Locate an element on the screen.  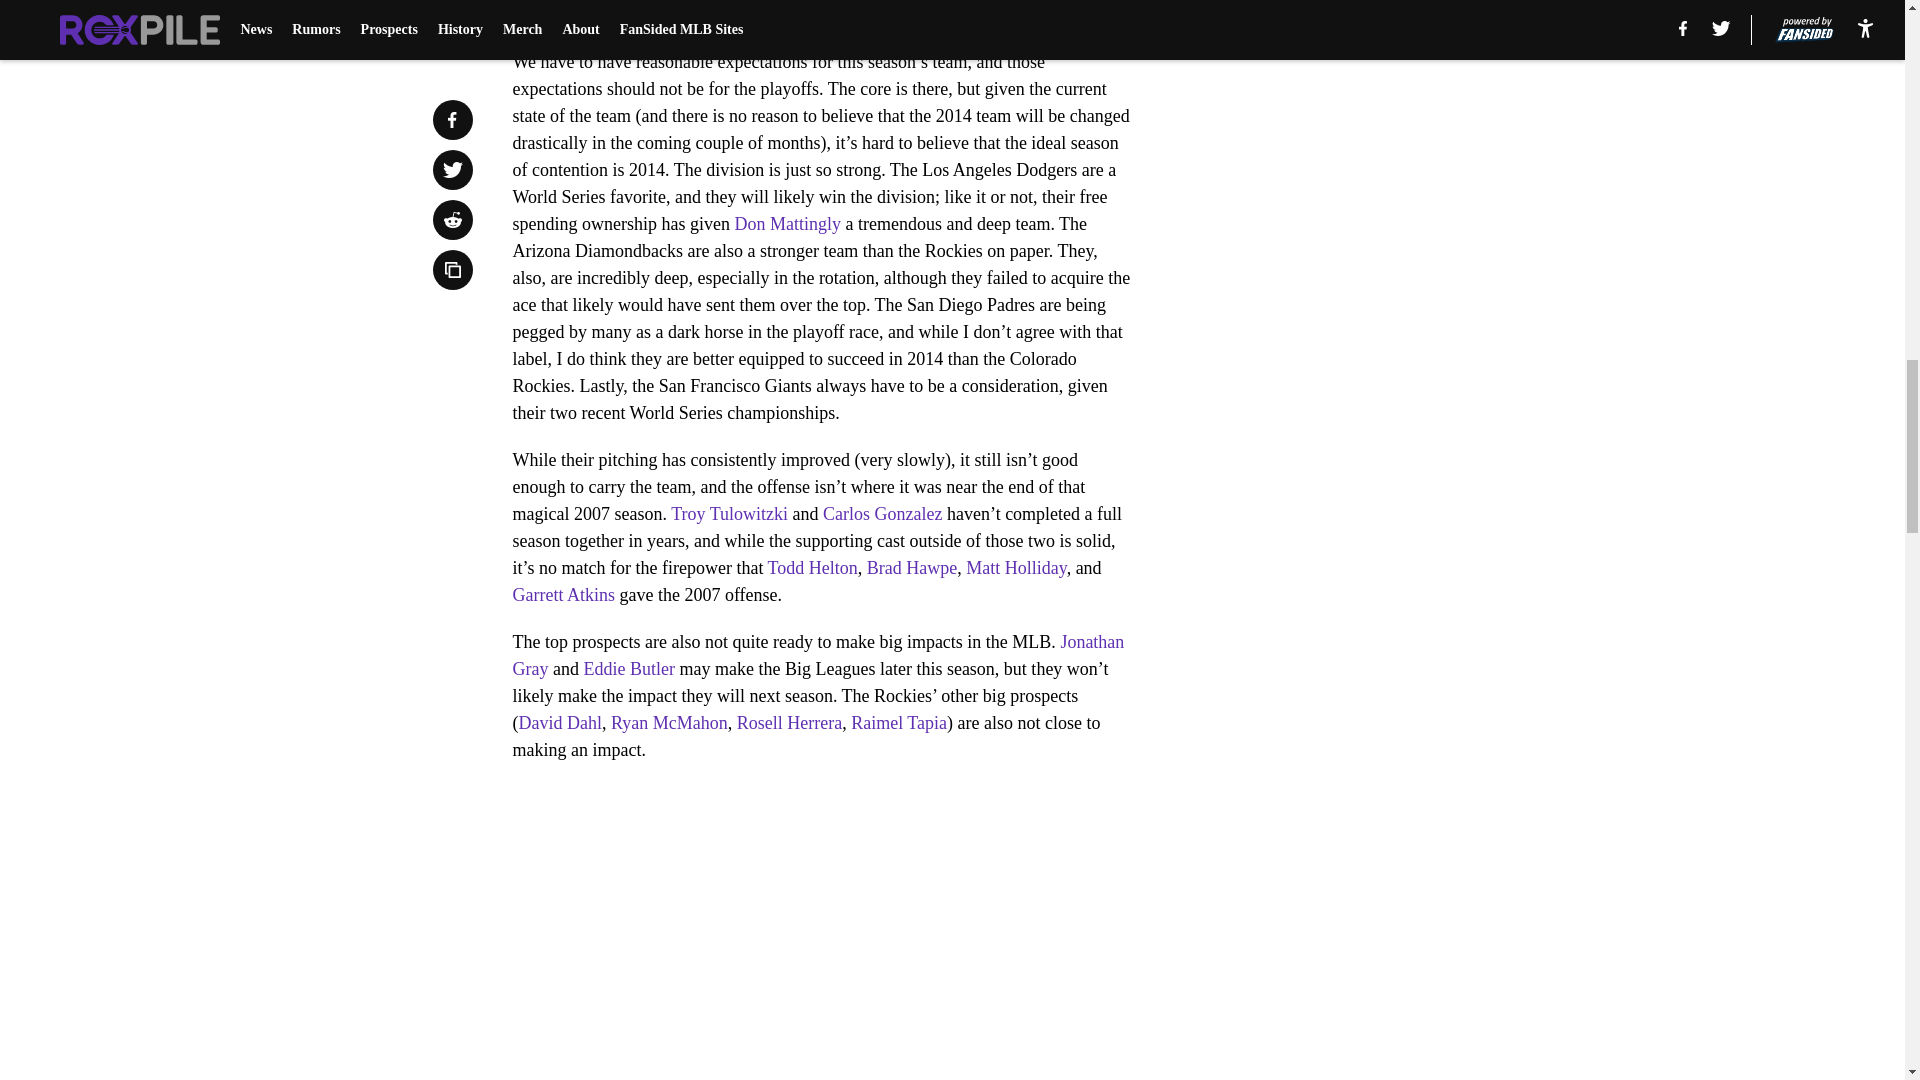
Garrett Atkins is located at coordinates (563, 594).